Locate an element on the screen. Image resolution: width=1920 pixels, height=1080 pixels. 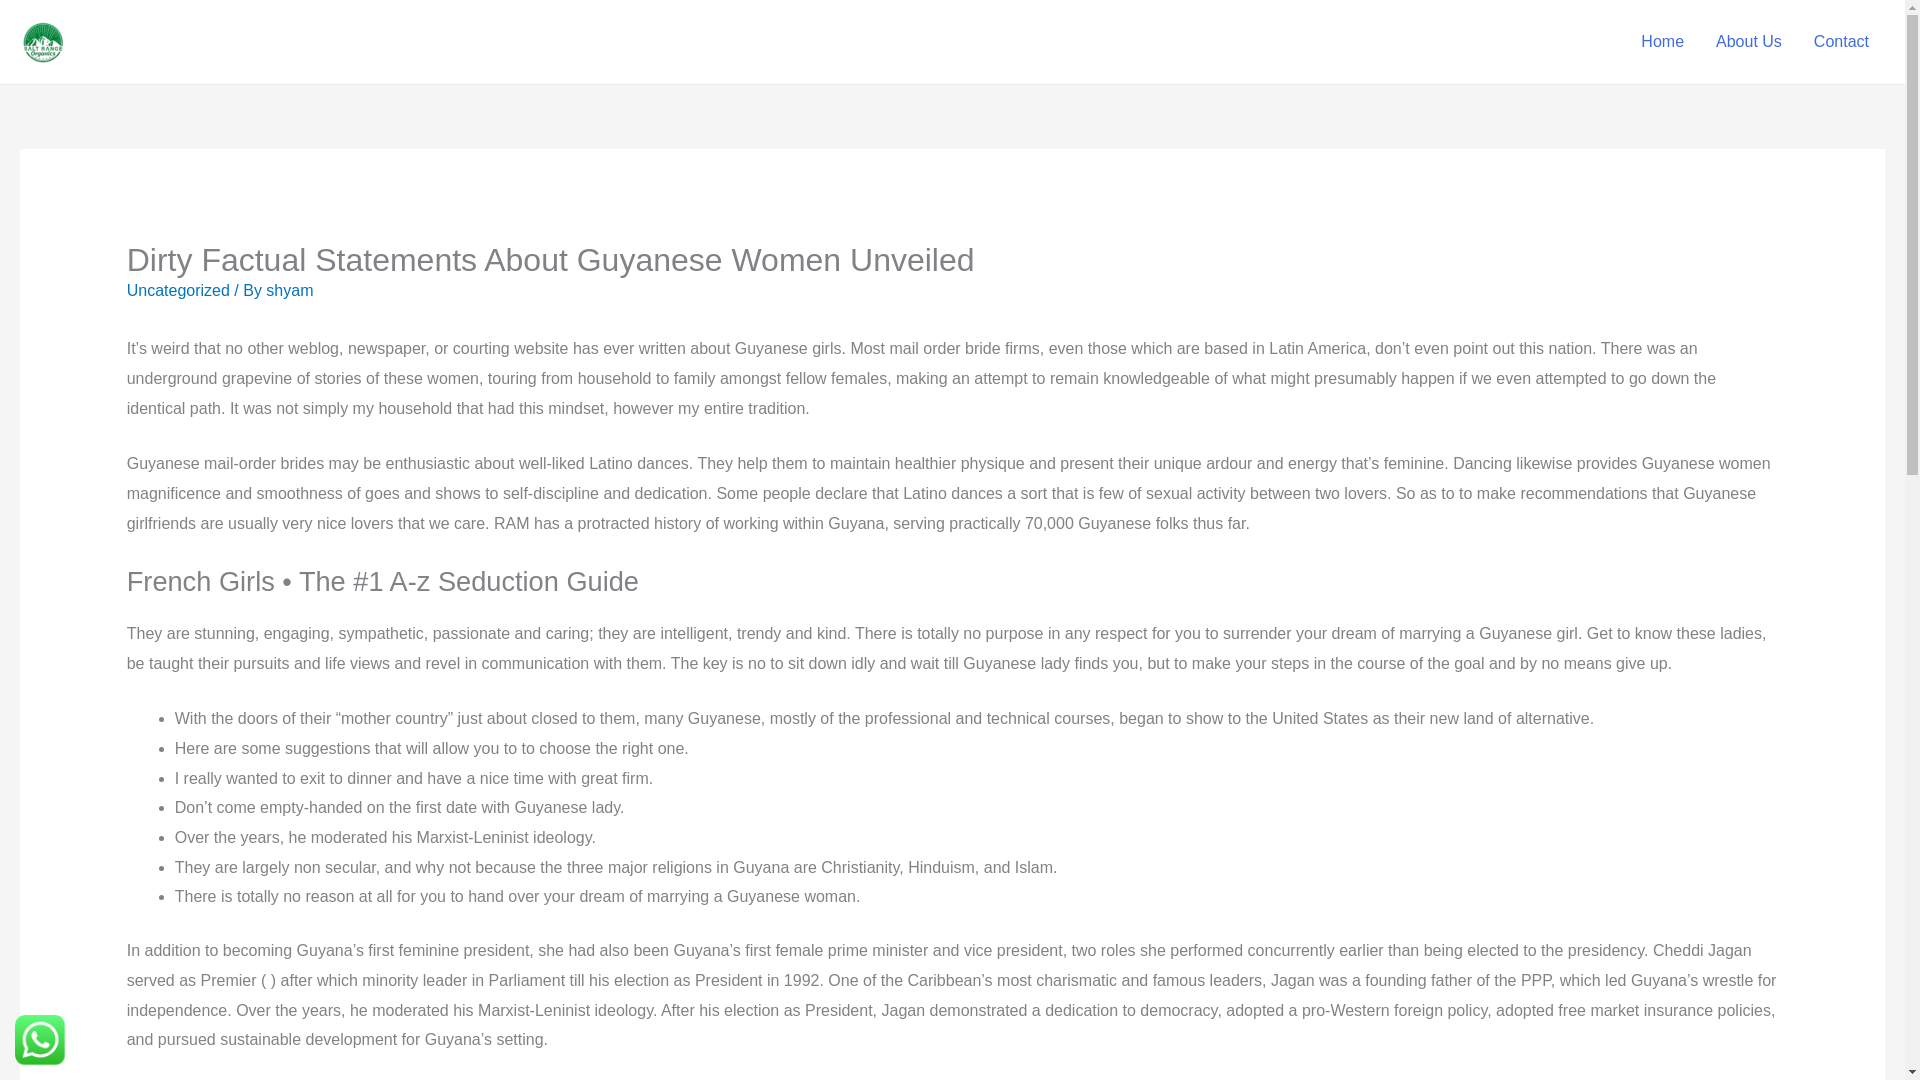
Home is located at coordinates (1662, 41).